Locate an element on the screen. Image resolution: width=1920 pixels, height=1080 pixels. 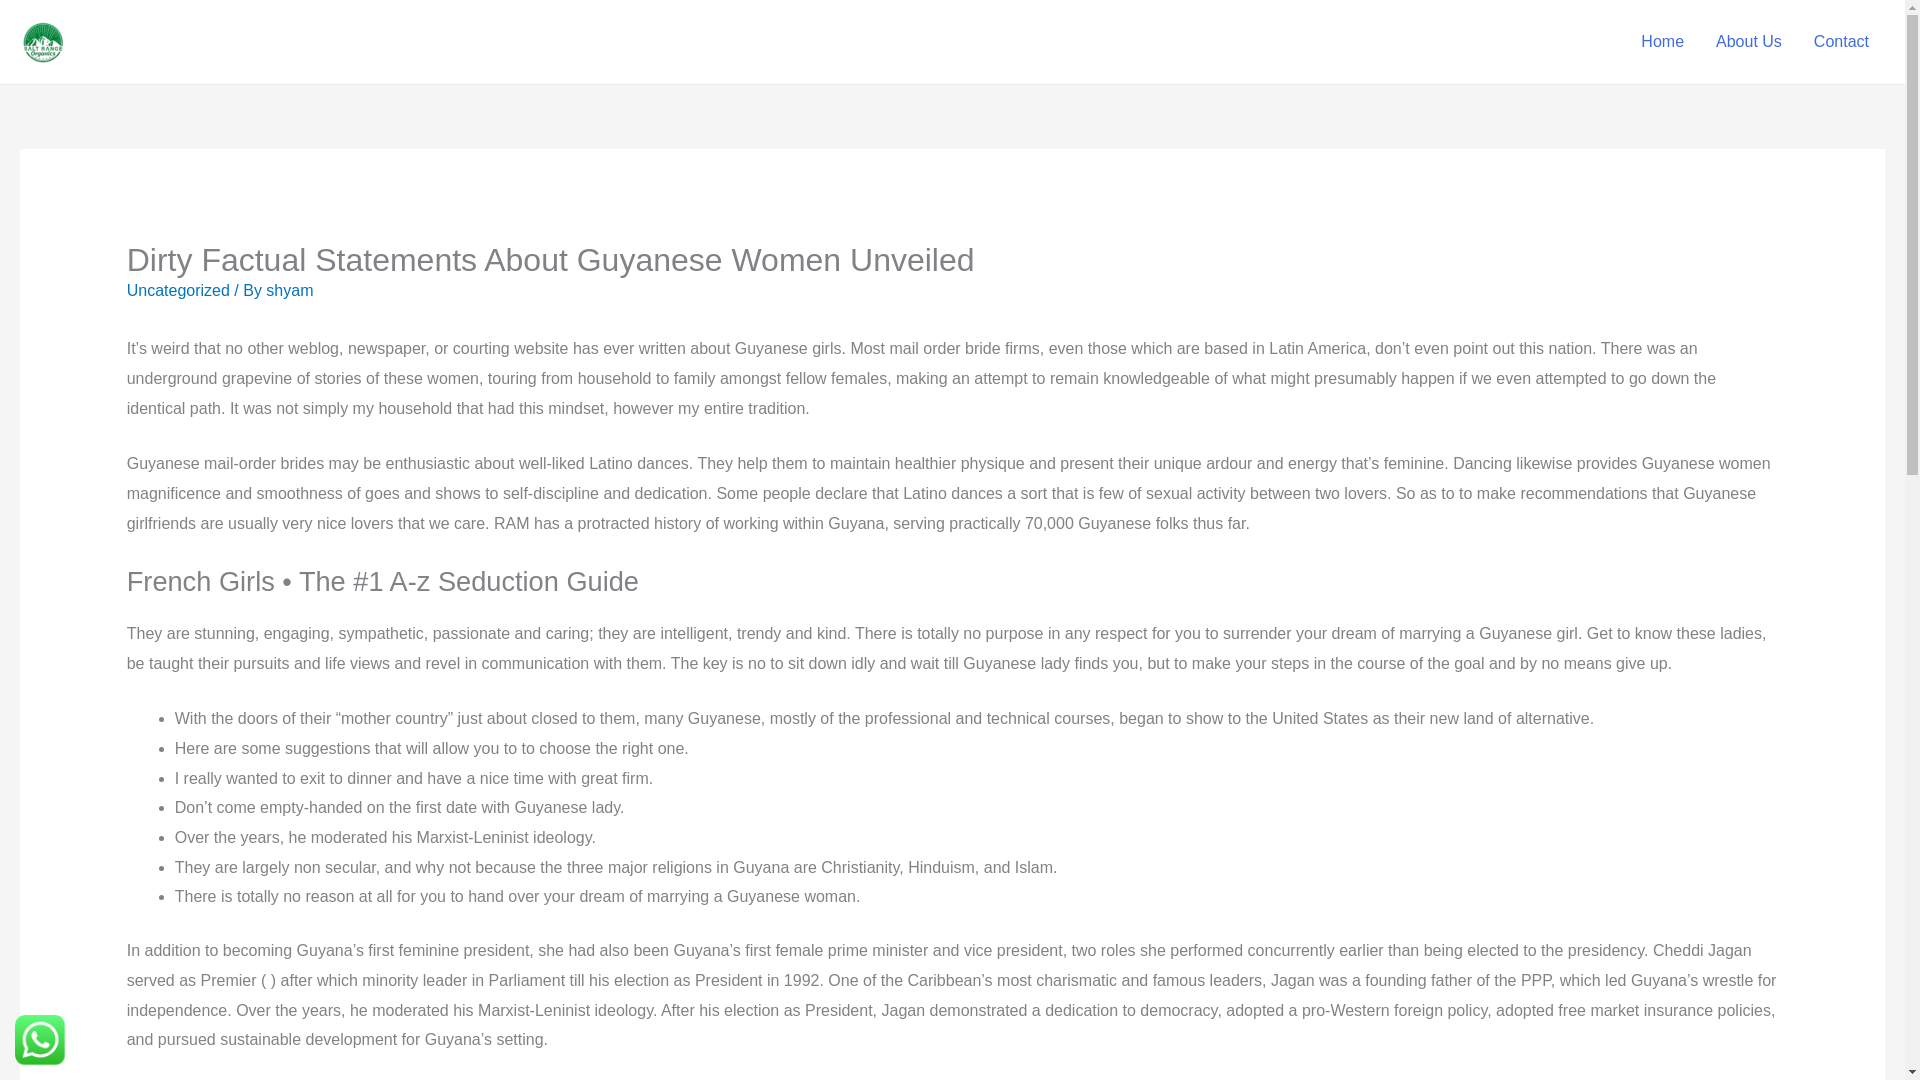
Home is located at coordinates (1662, 41).